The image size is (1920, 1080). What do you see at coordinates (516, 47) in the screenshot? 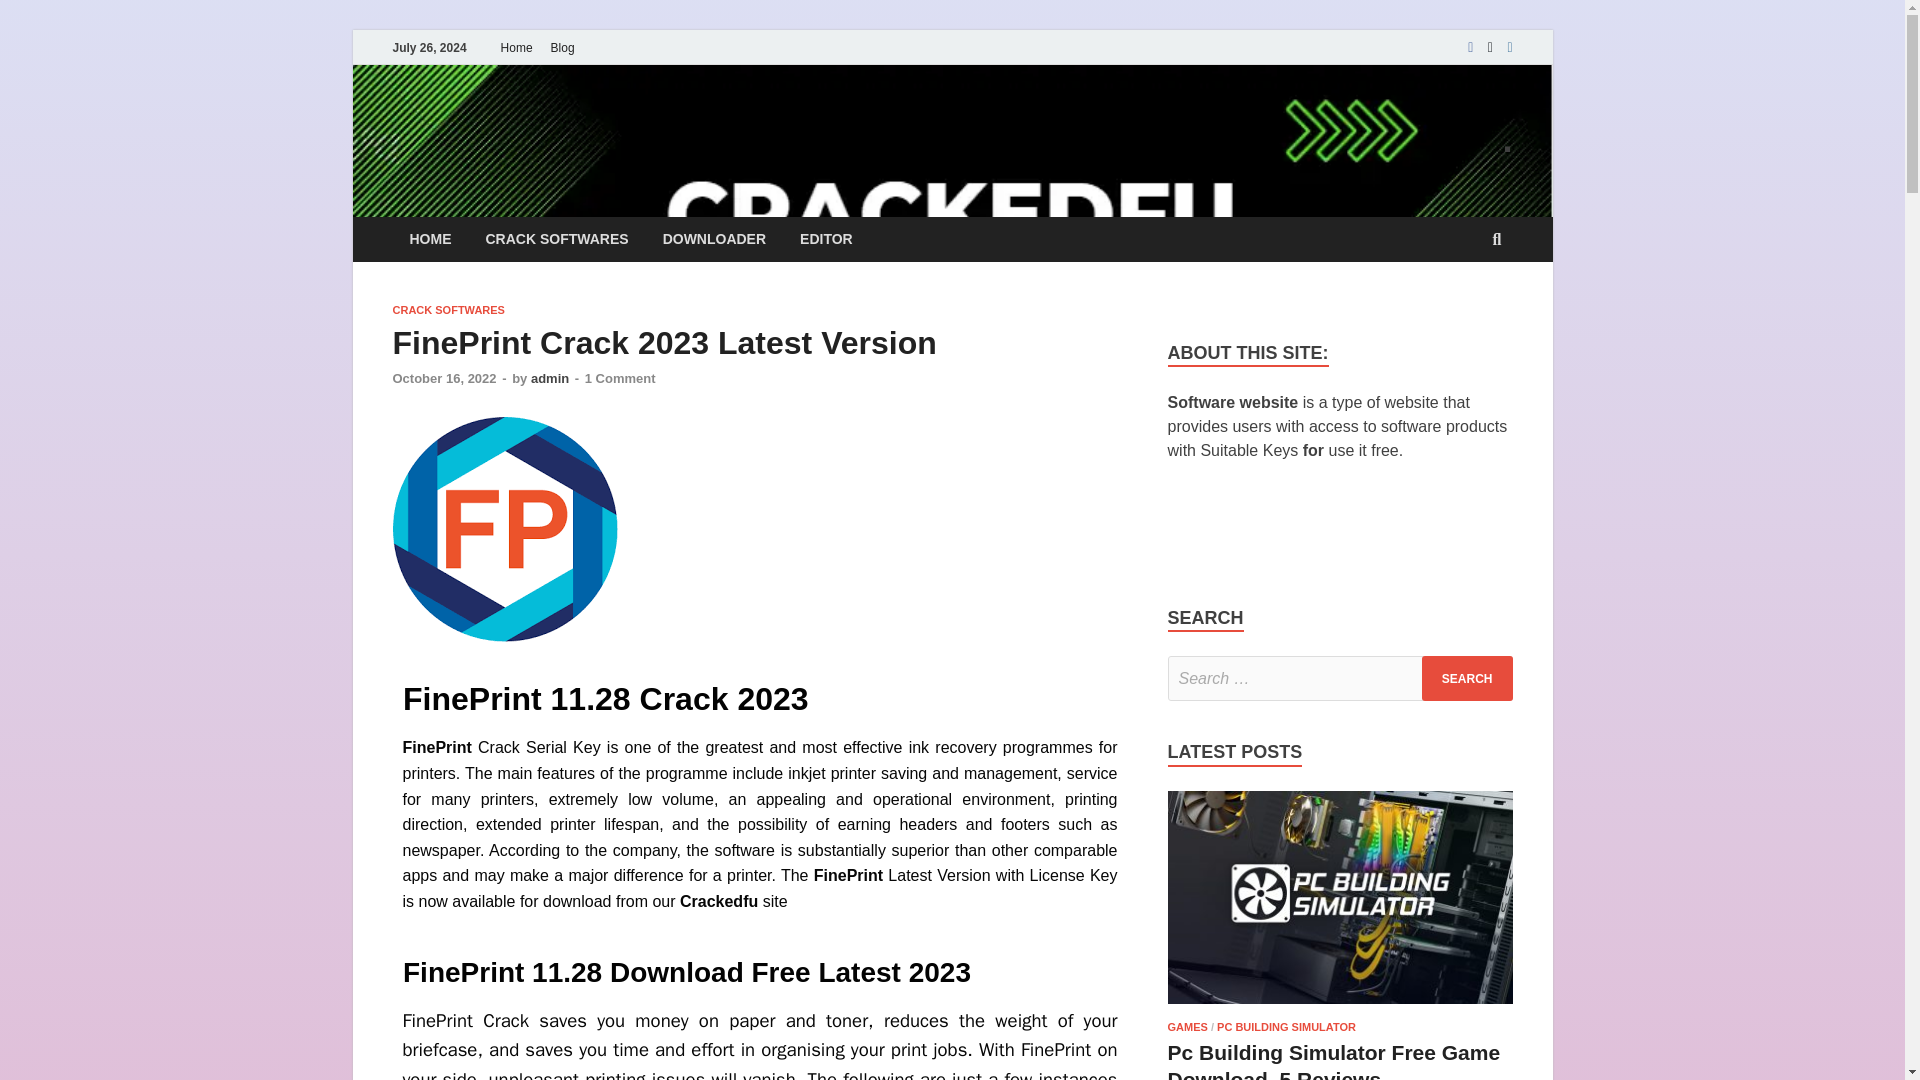
I see `Home` at bounding box center [516, 47].